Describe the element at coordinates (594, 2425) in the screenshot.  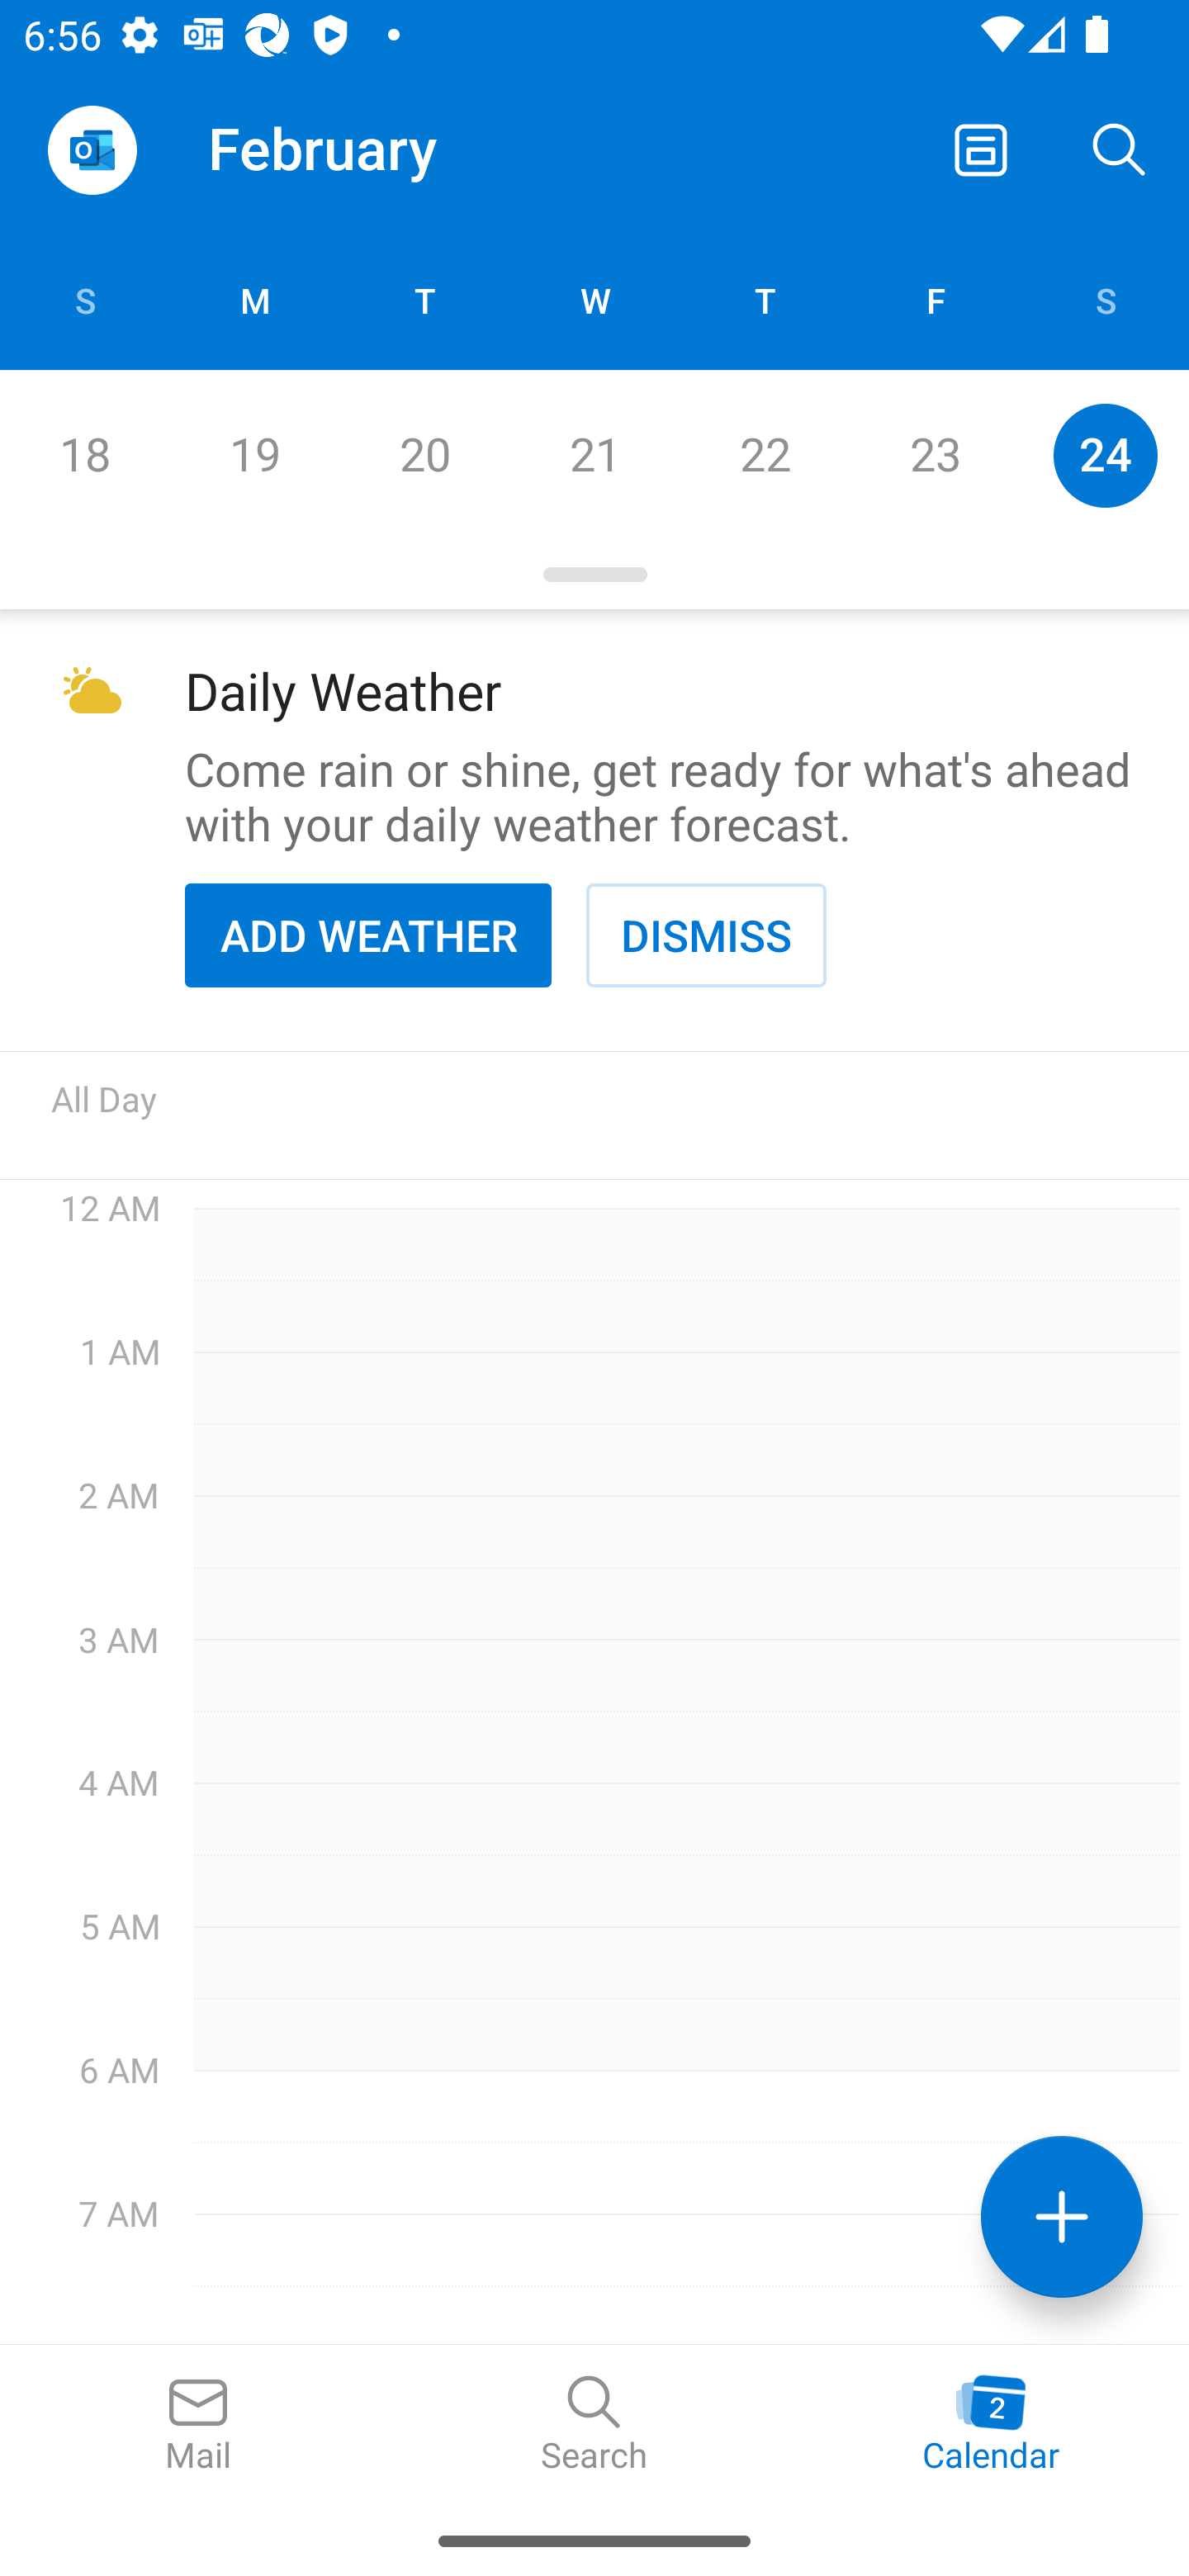
I see `Search` at that location.